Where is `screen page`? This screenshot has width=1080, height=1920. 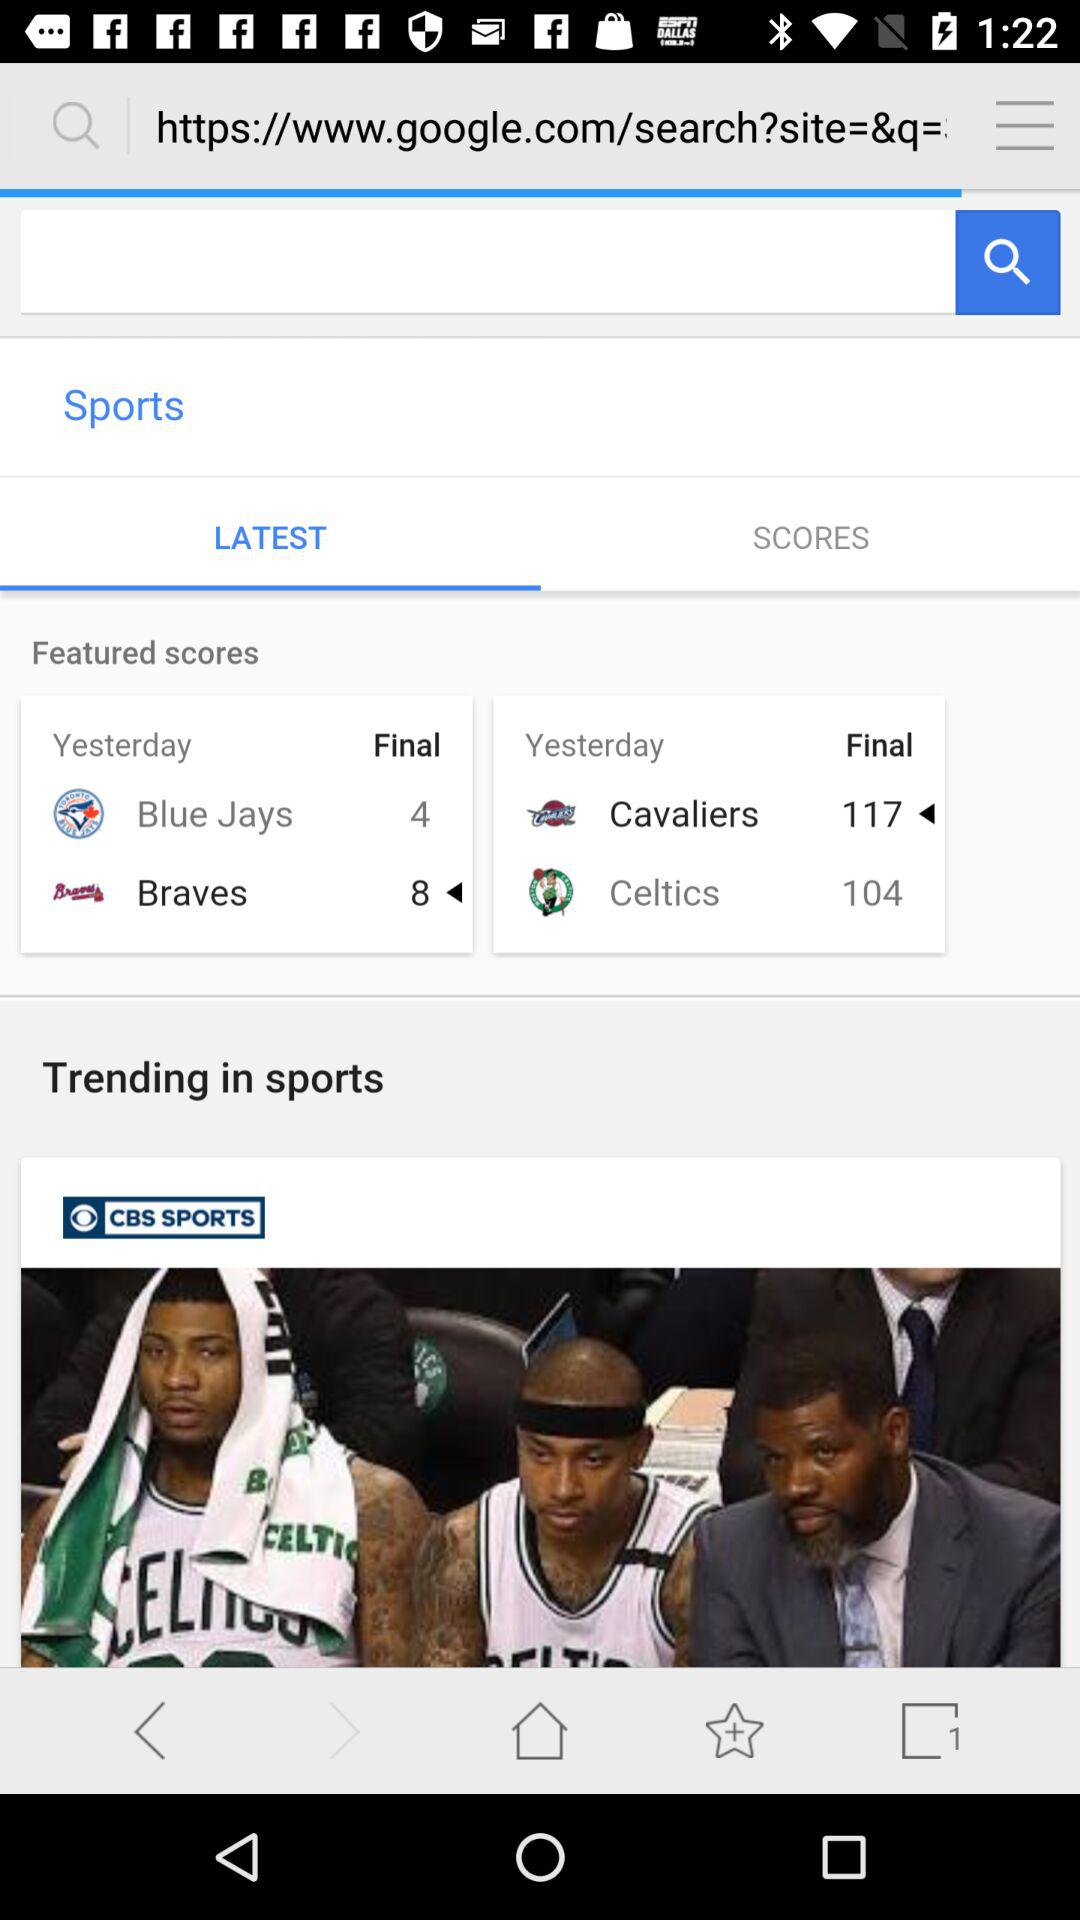
screen page is located at coordinates (540, 928).